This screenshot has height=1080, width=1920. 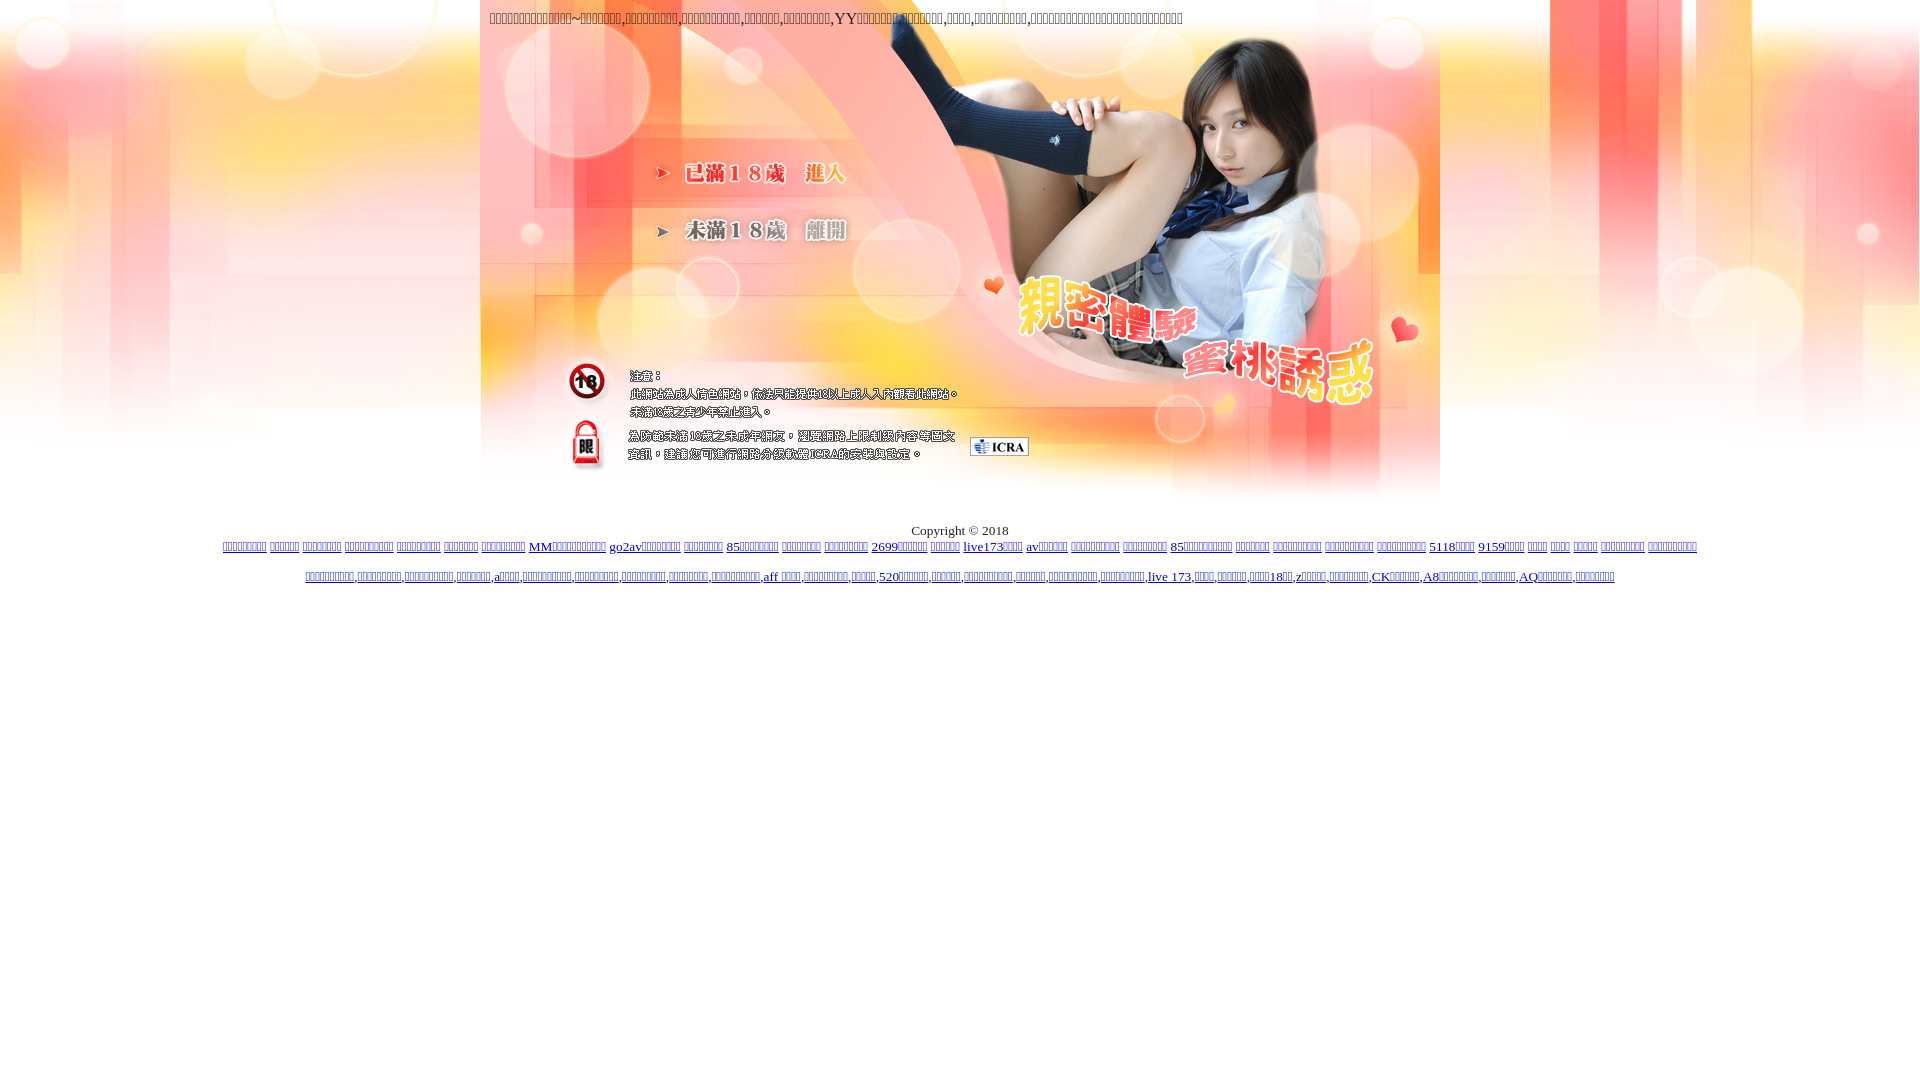 What do you see at coordinates (1170, 576) in the screenshot?
I see `live 173` at bounding box center [1170, 576].